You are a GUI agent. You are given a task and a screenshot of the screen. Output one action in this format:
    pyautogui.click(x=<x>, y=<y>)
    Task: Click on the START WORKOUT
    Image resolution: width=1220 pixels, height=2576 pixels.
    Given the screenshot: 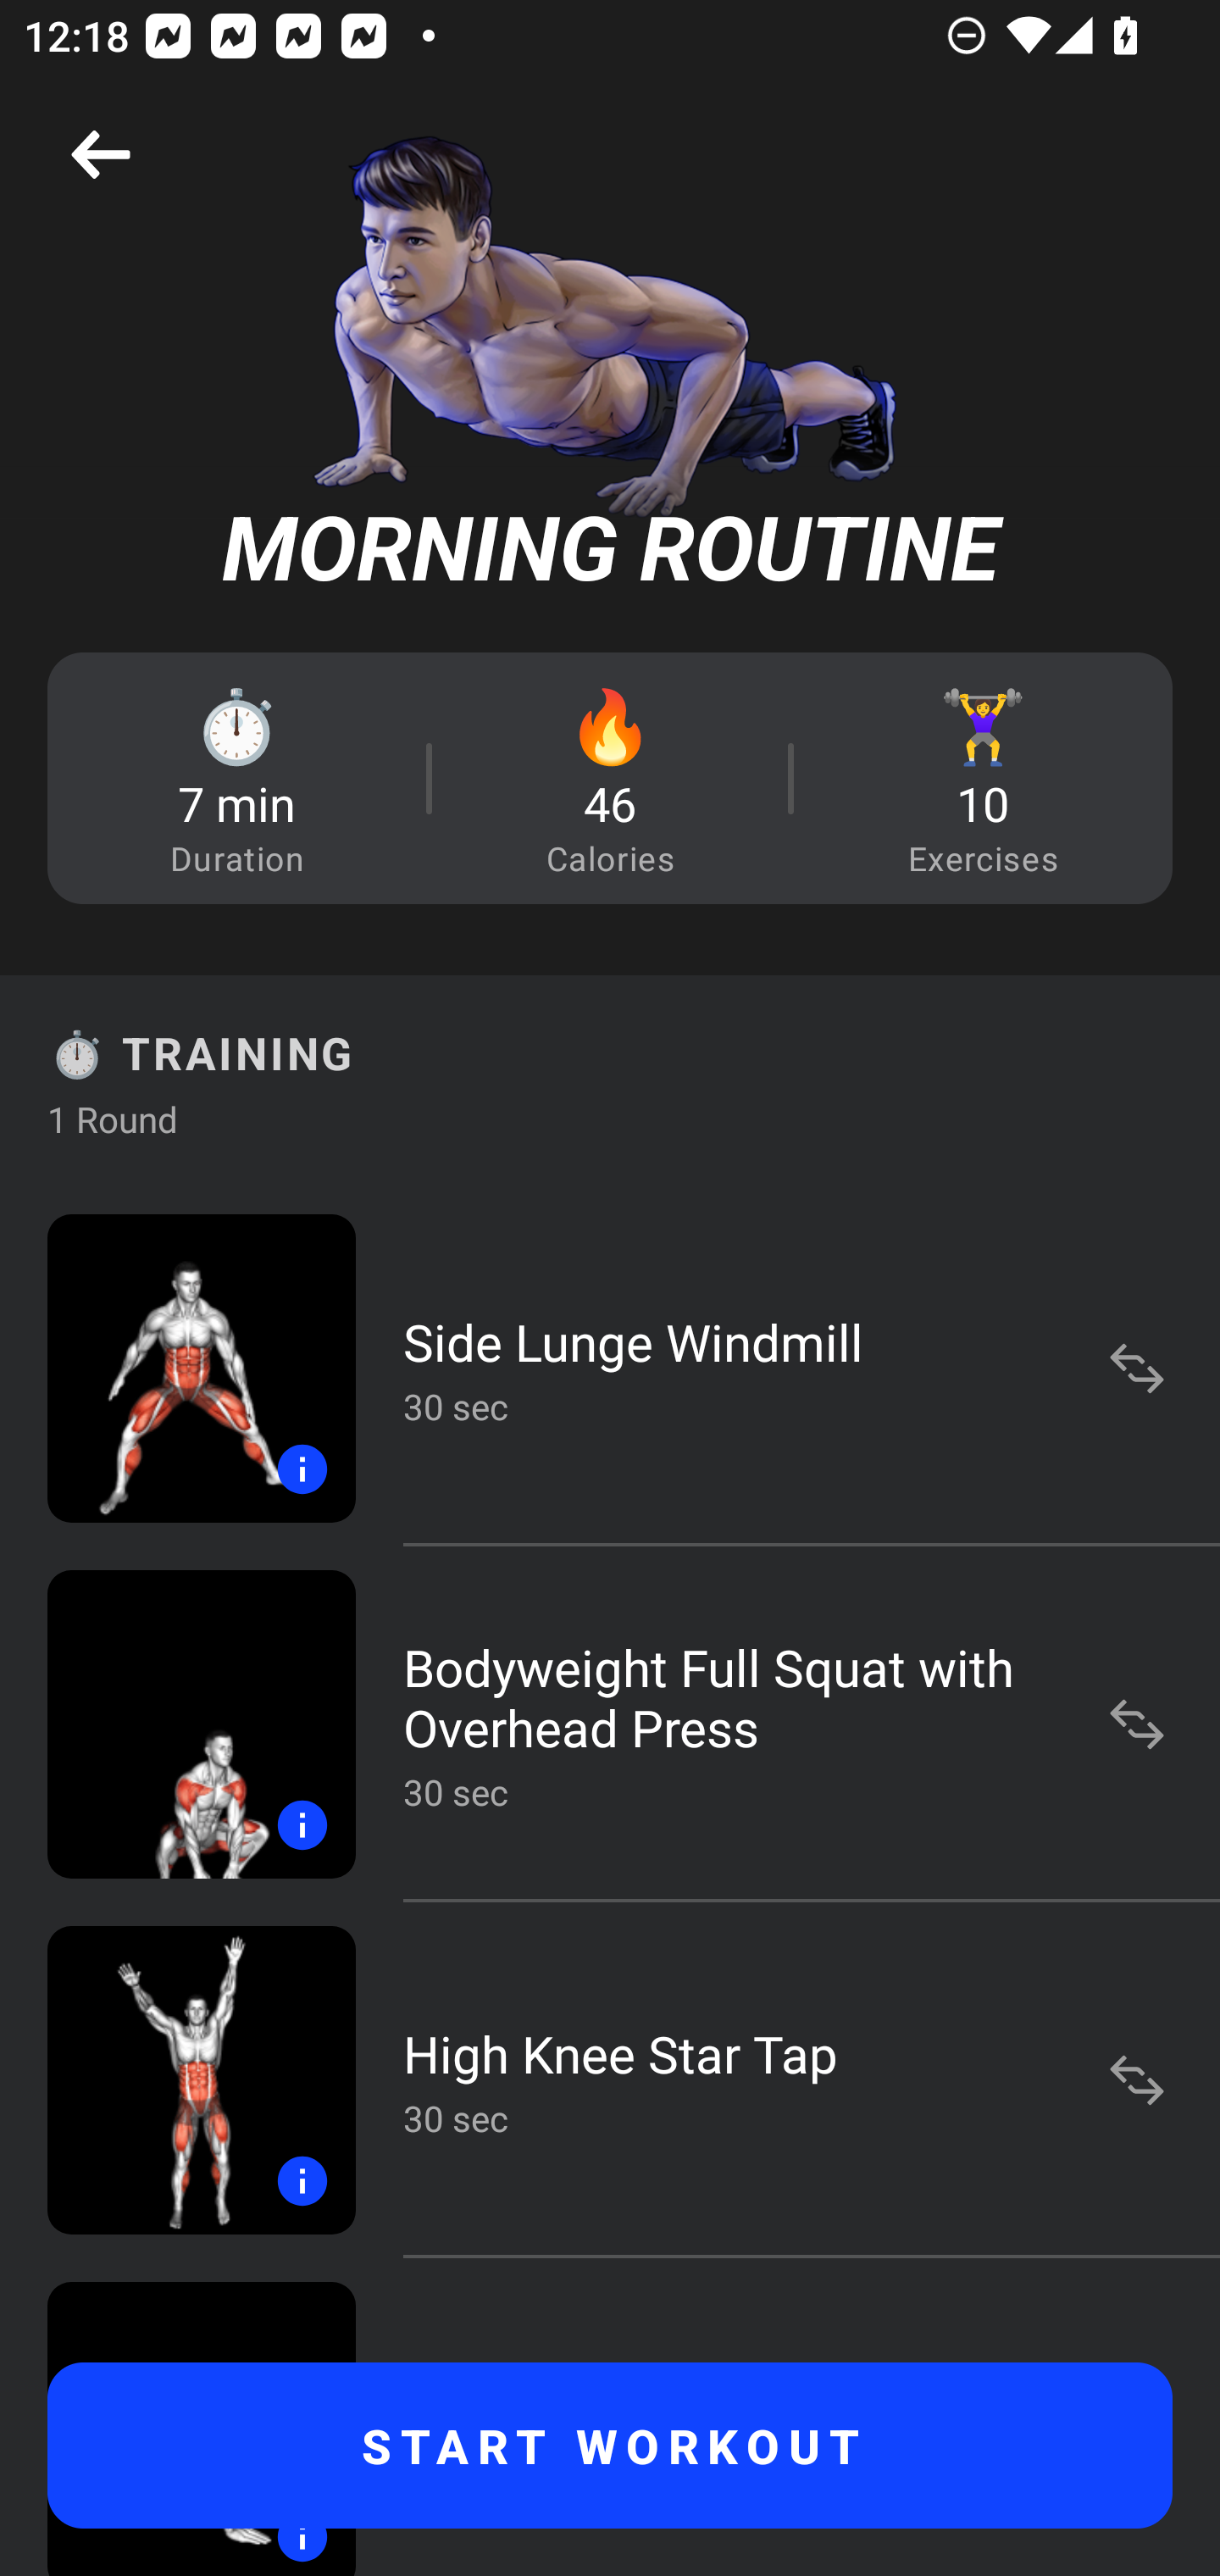 What is the action you would take?
    pyautogui.click(x=610, y=2446)
    